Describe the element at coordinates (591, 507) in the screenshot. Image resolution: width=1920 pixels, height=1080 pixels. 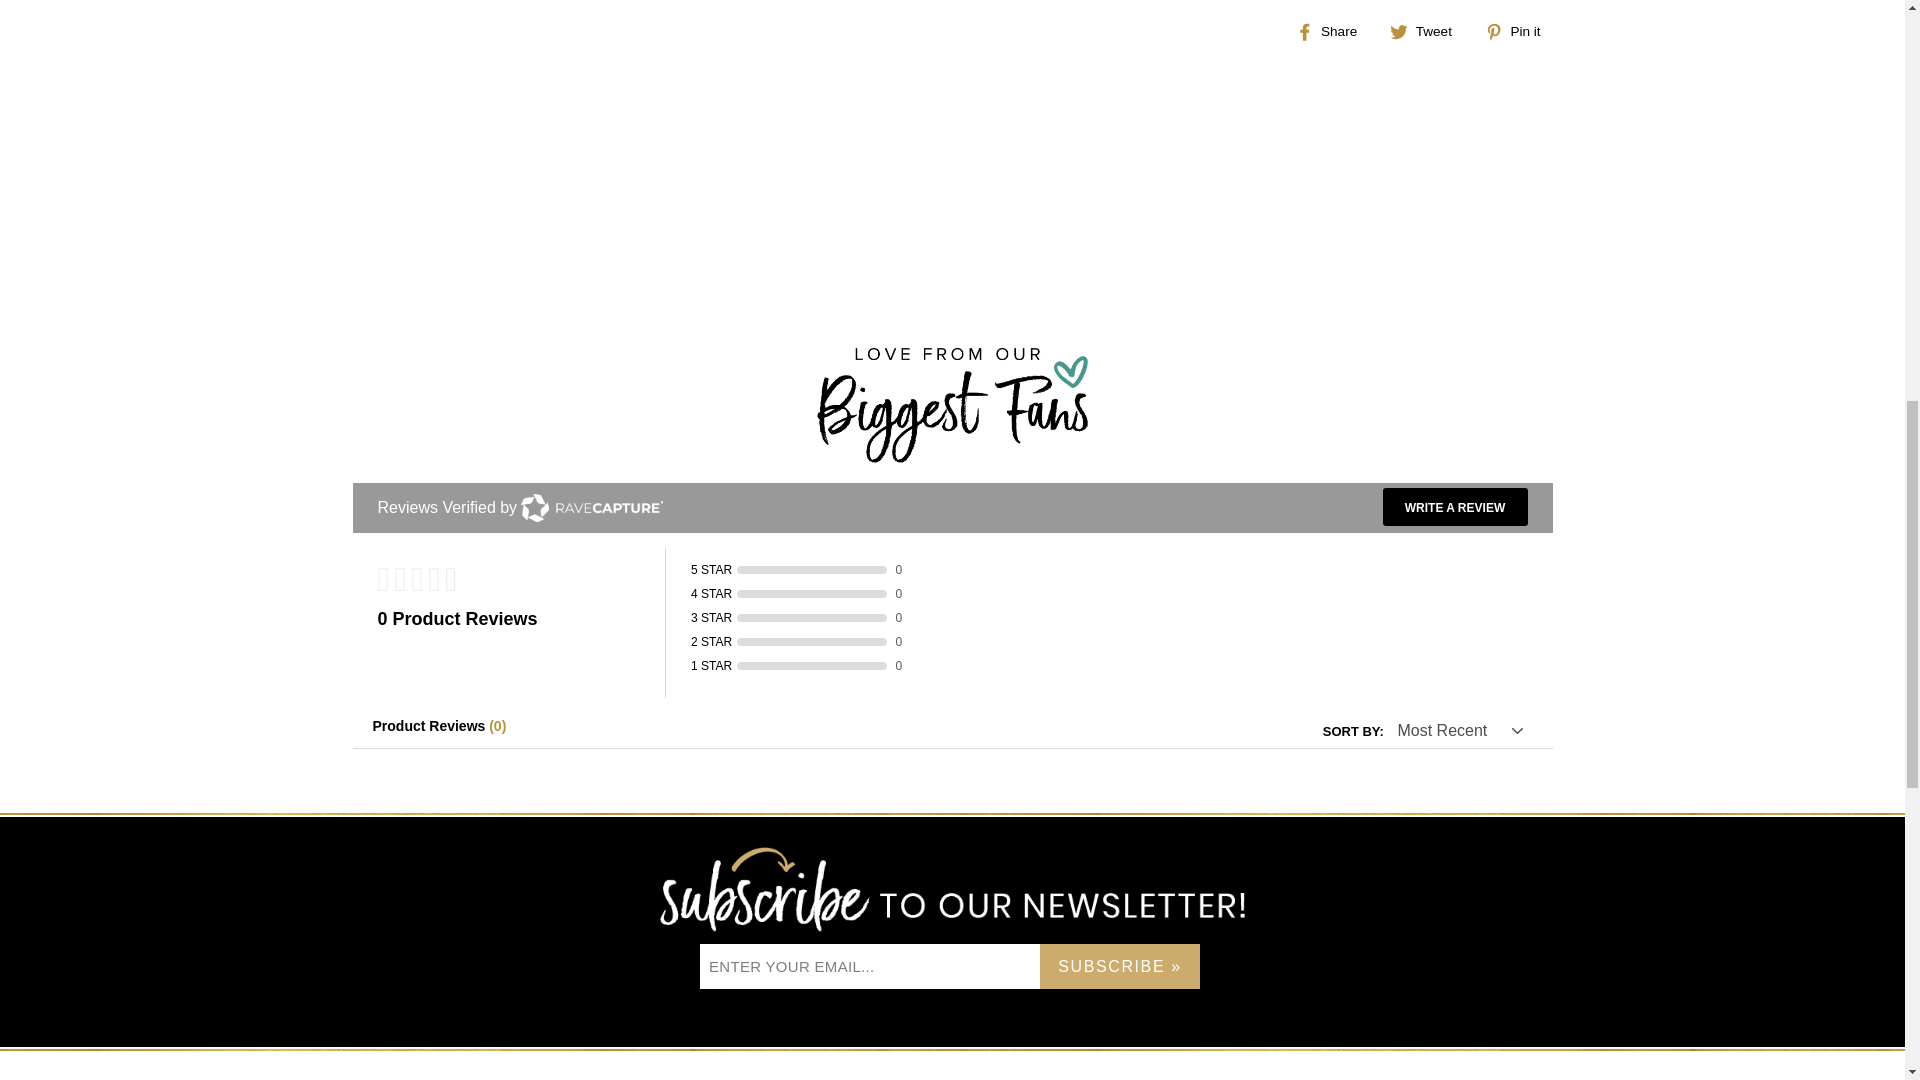
I see `RaveCapture Logo` at that location.